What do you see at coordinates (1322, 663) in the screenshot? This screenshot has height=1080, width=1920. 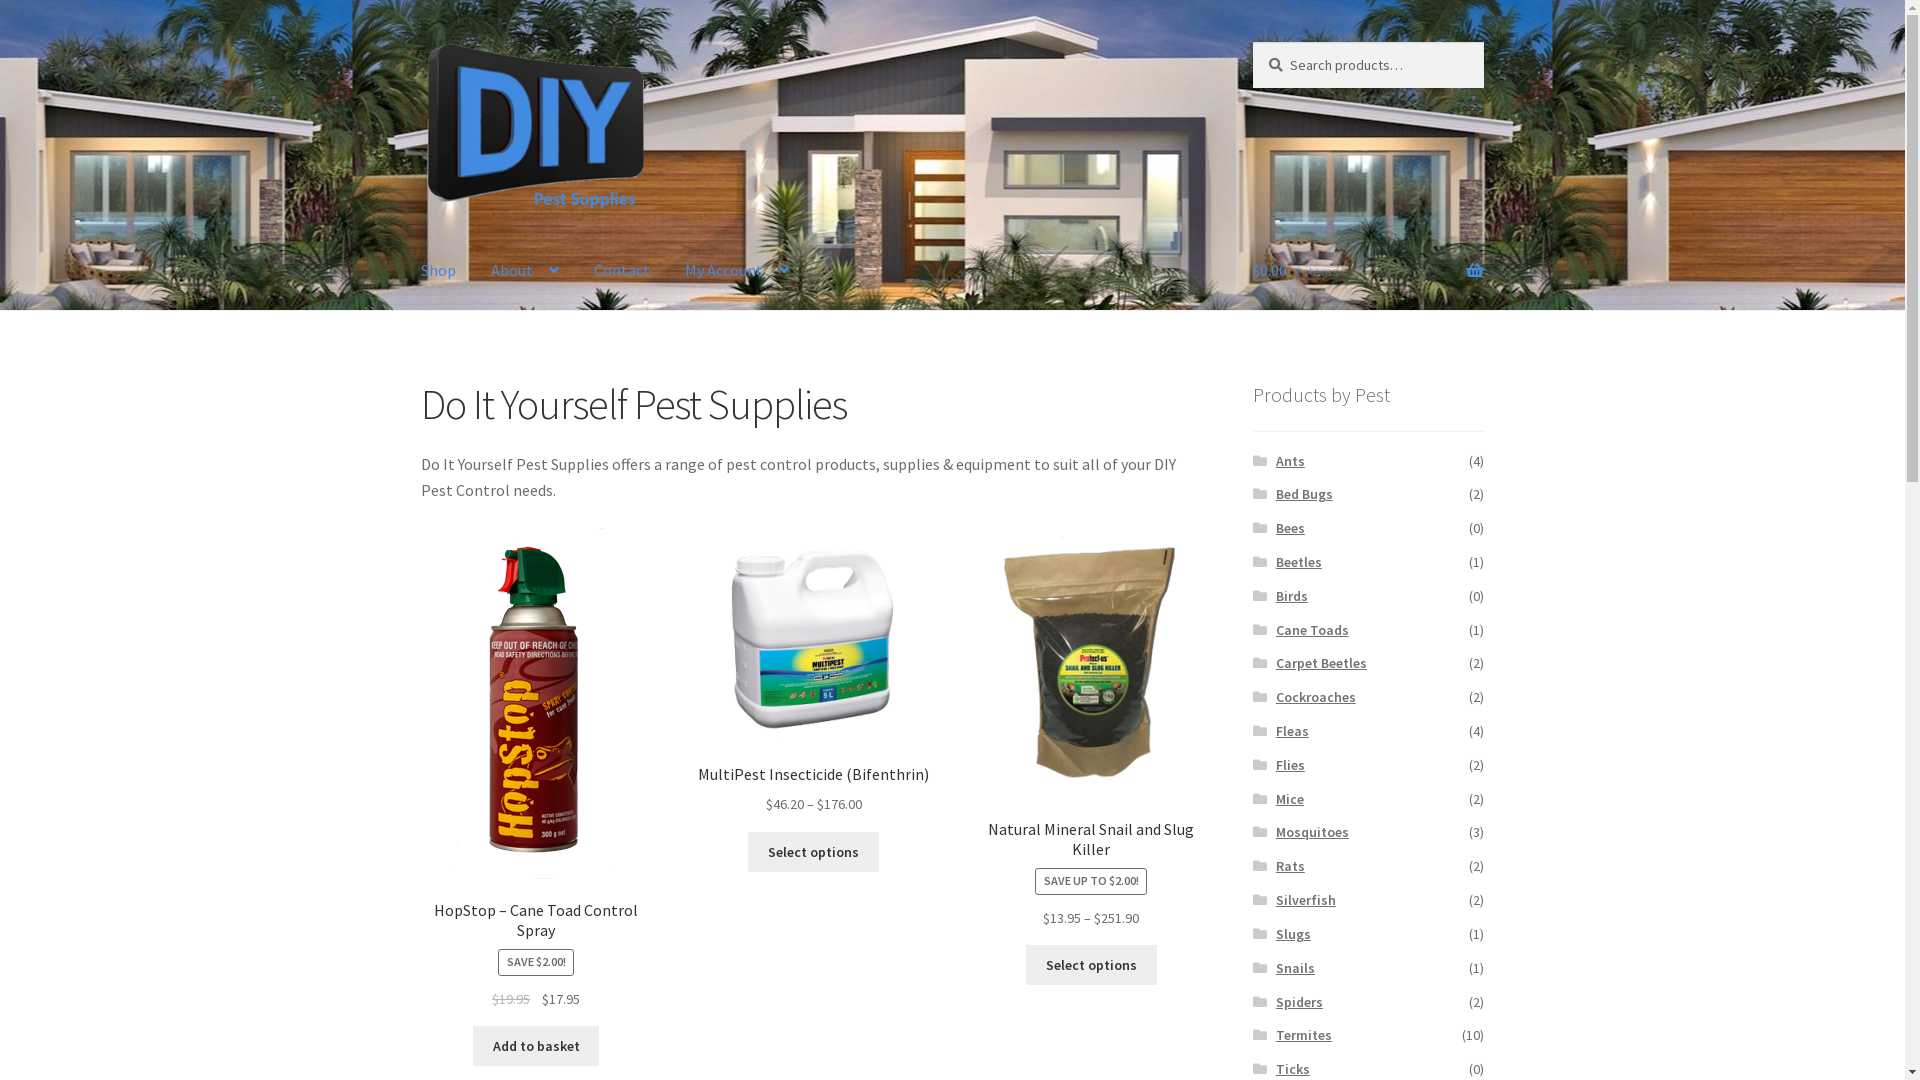 I see `Carpet Beetles` at bounding box center [1322, 663].